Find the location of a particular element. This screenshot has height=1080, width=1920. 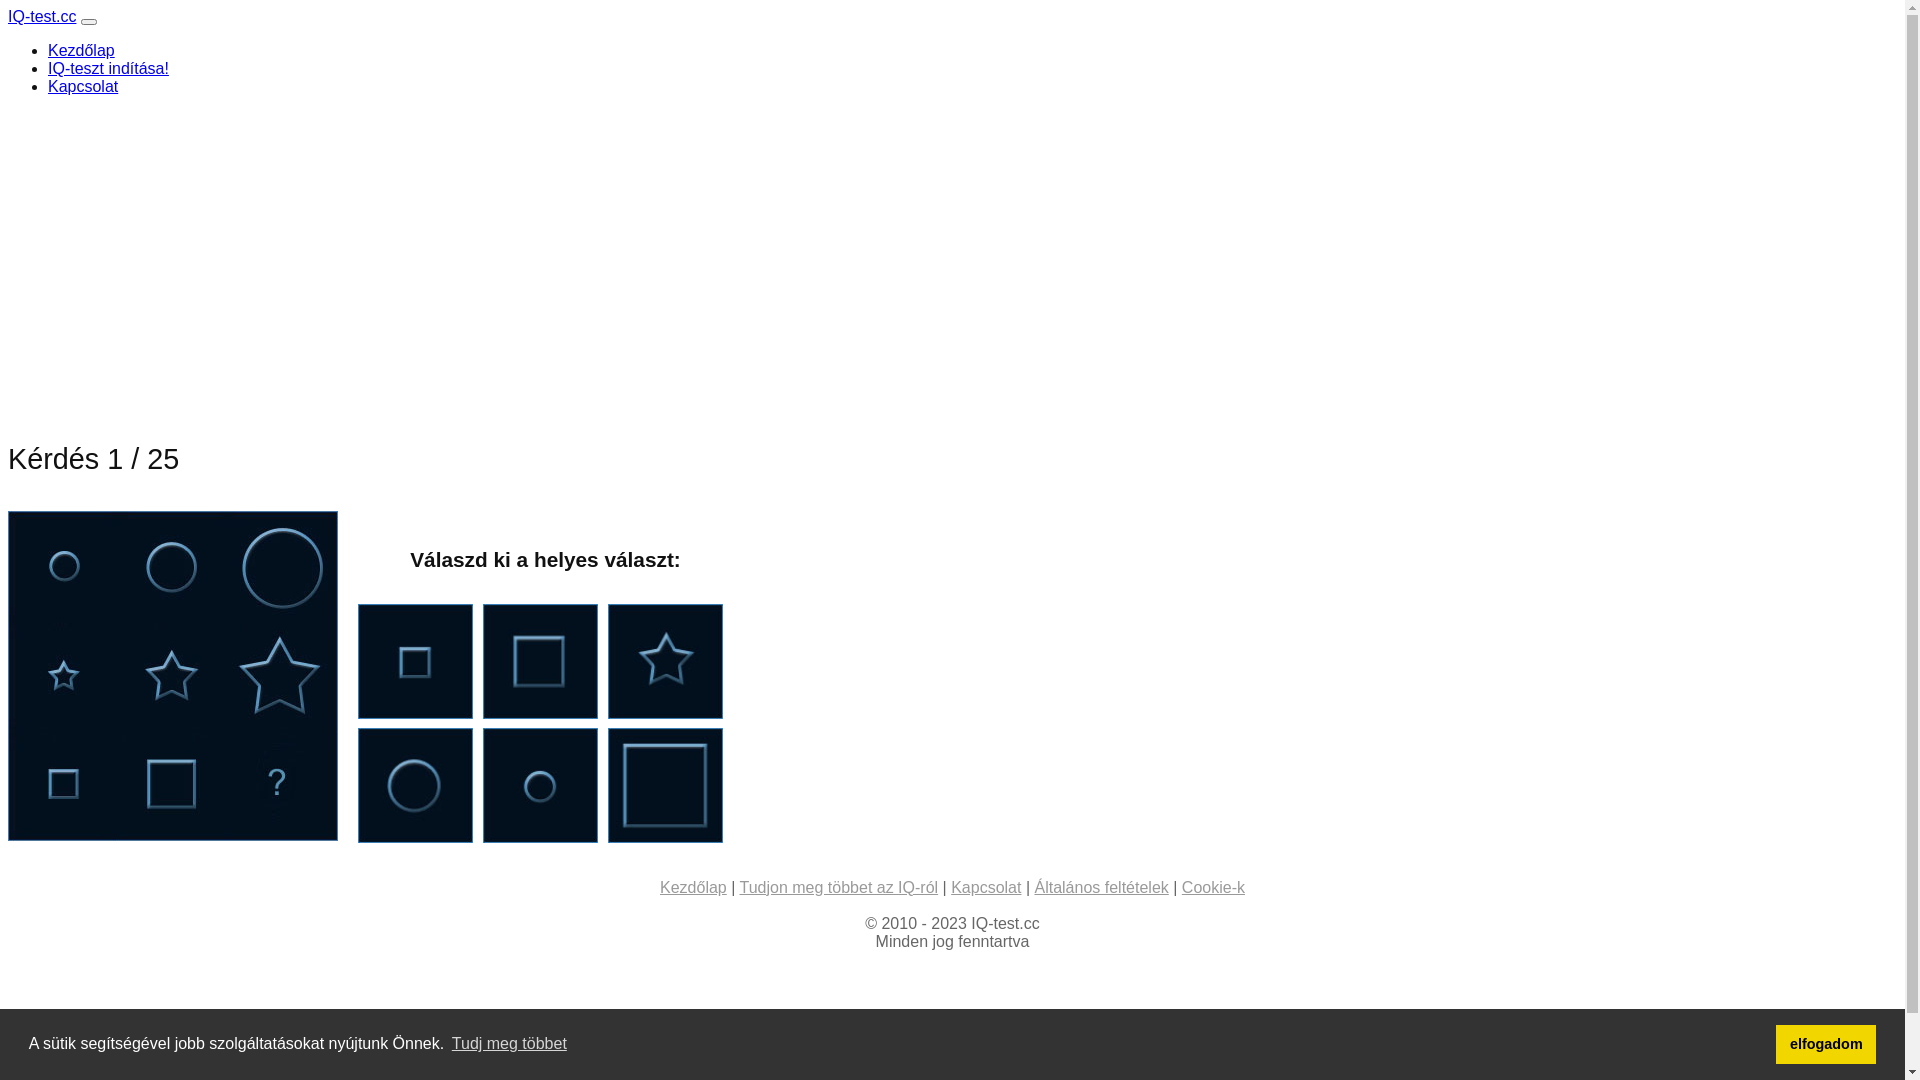

Advertisement is located at coordinates (608, 252).